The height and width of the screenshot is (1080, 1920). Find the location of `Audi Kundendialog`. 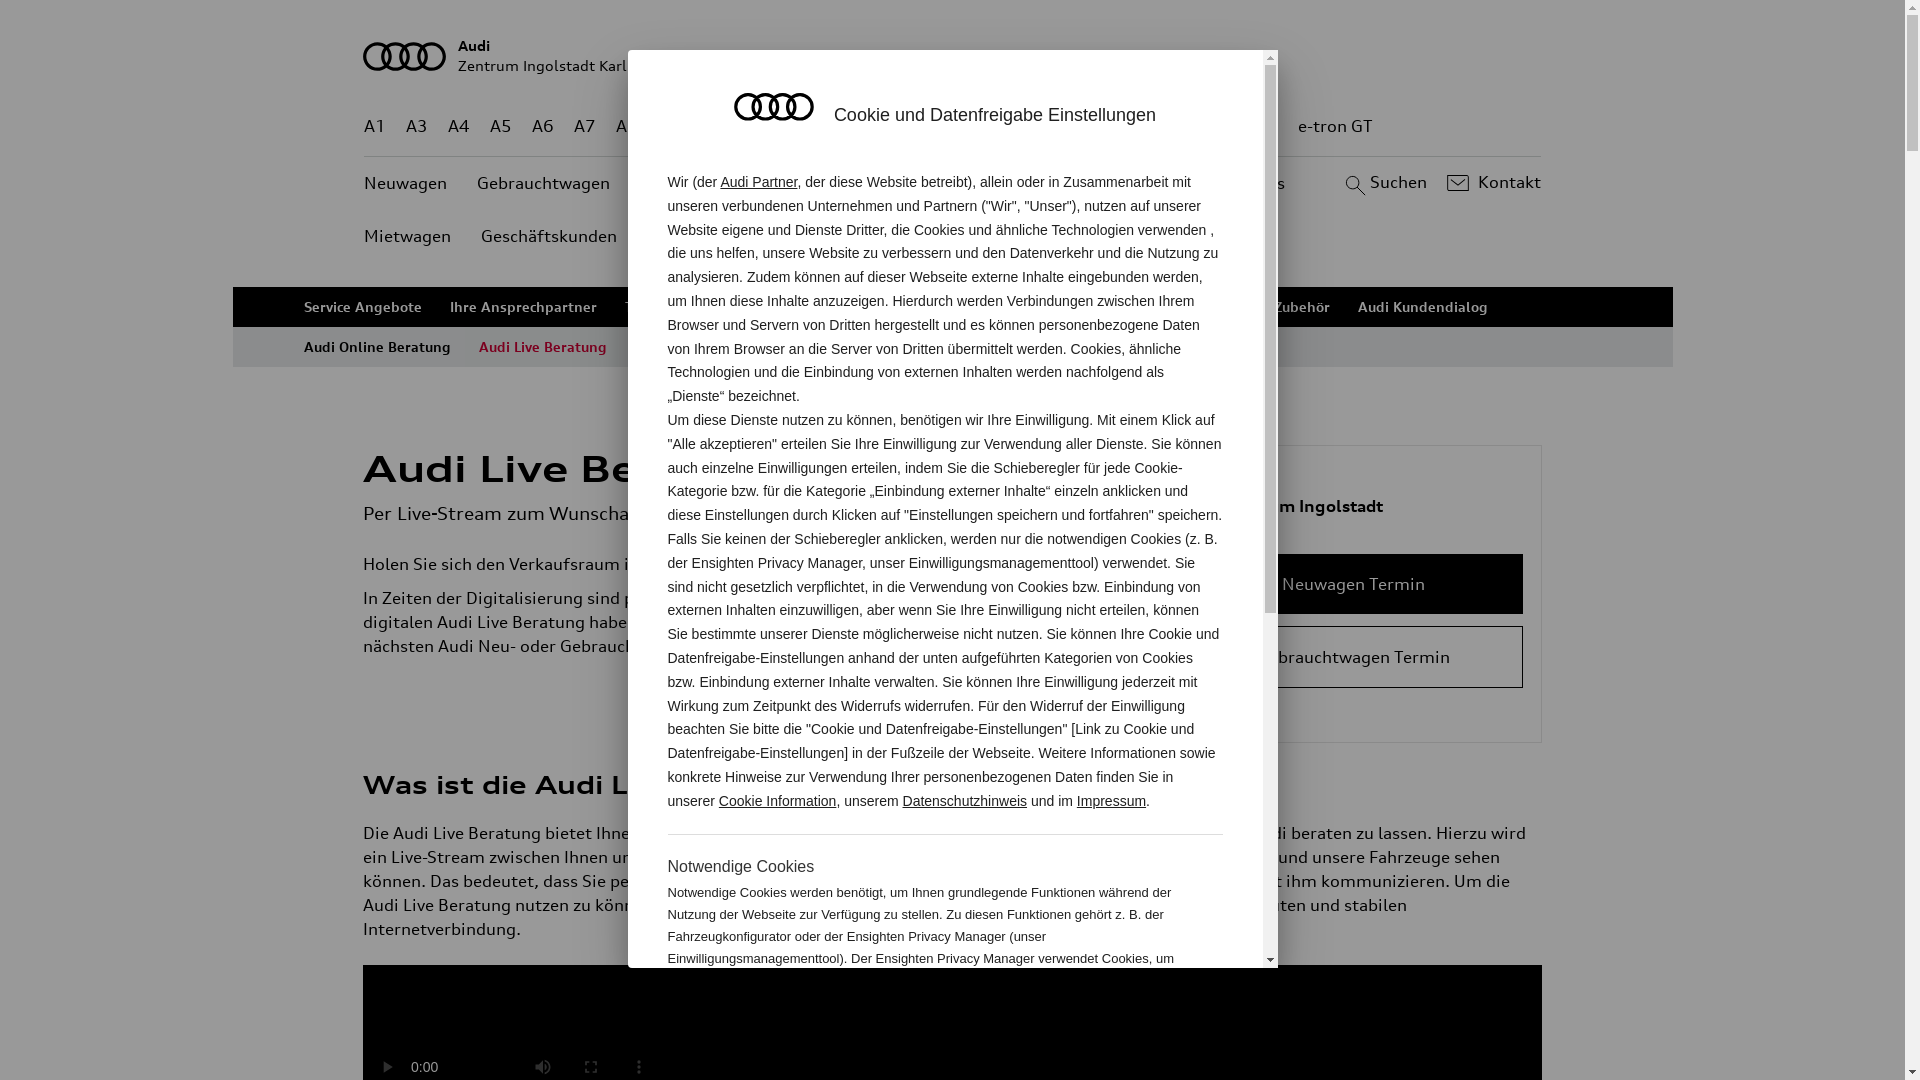

Audi Kundendialog is located at coordinates (1423, 307).